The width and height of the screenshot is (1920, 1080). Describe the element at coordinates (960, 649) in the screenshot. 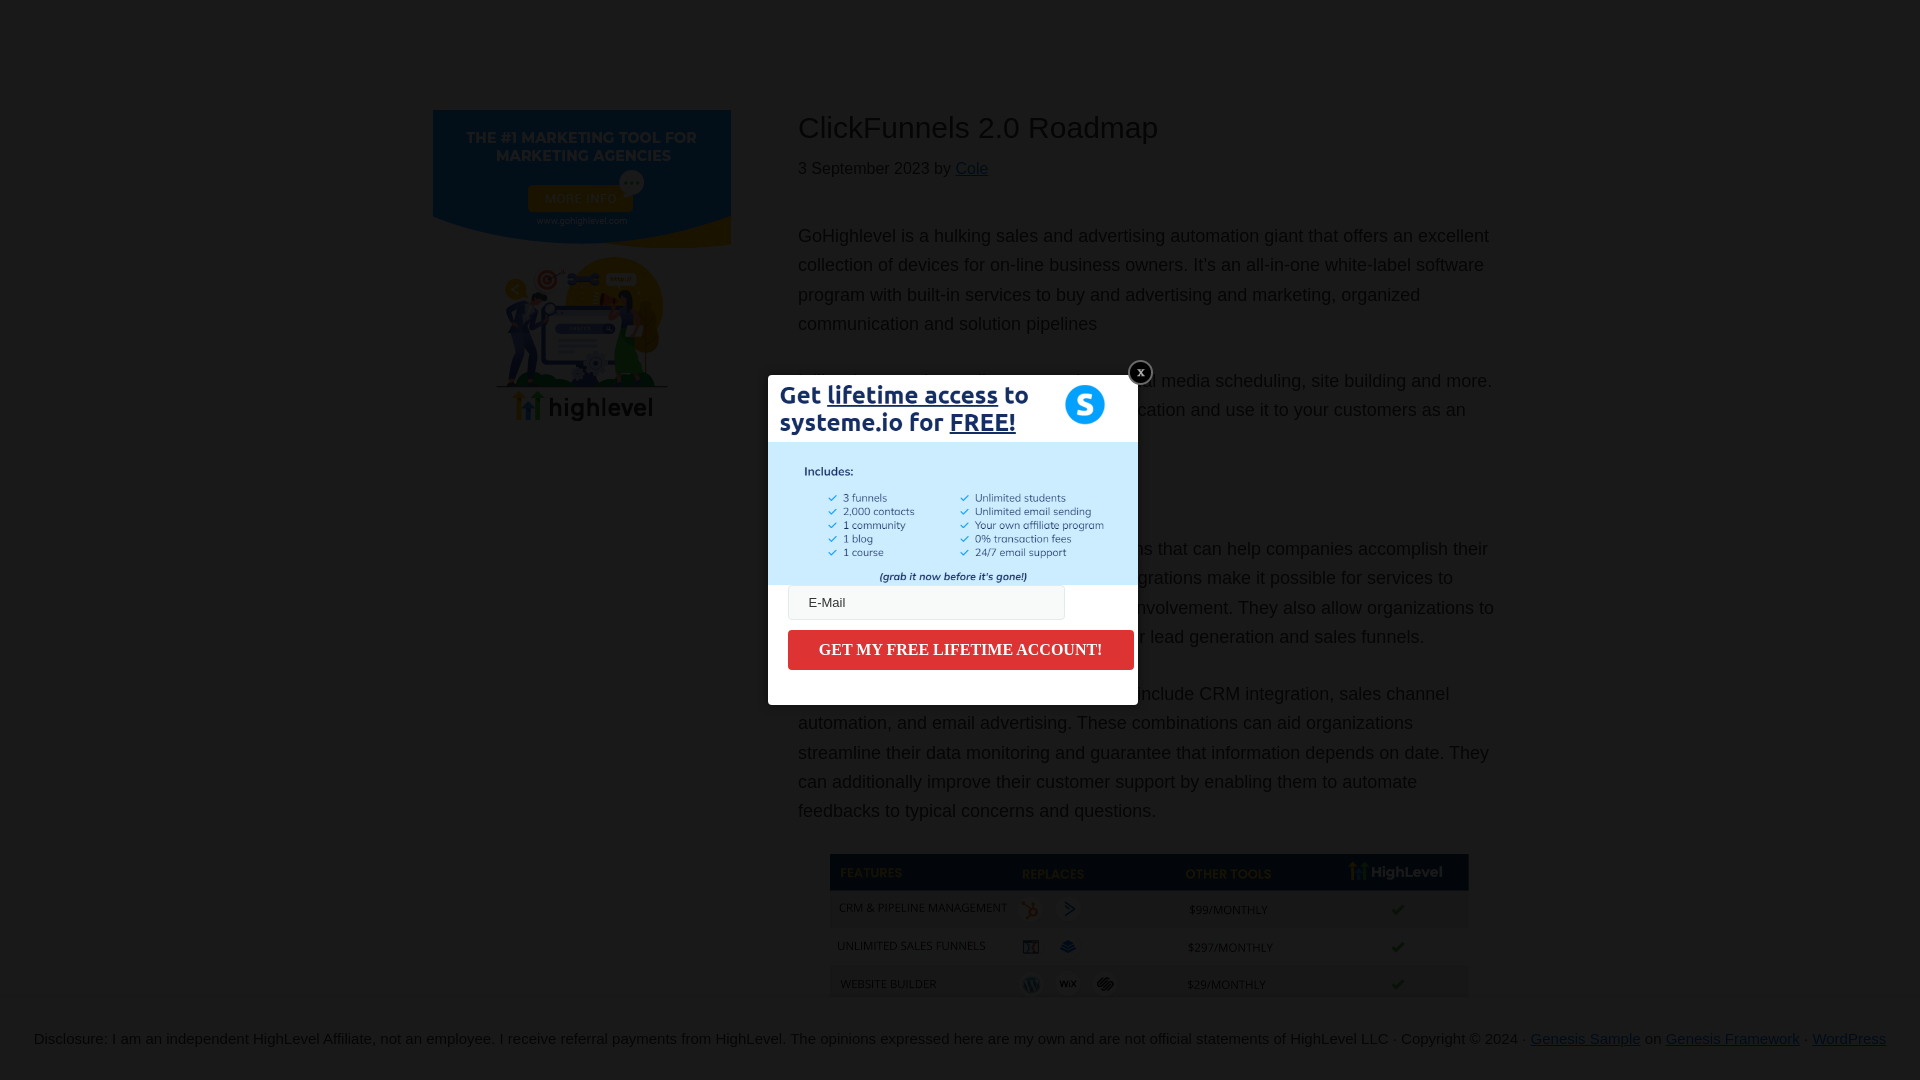

I see `GET MY FREE LIFETIME ACCOUNT!` at that location.